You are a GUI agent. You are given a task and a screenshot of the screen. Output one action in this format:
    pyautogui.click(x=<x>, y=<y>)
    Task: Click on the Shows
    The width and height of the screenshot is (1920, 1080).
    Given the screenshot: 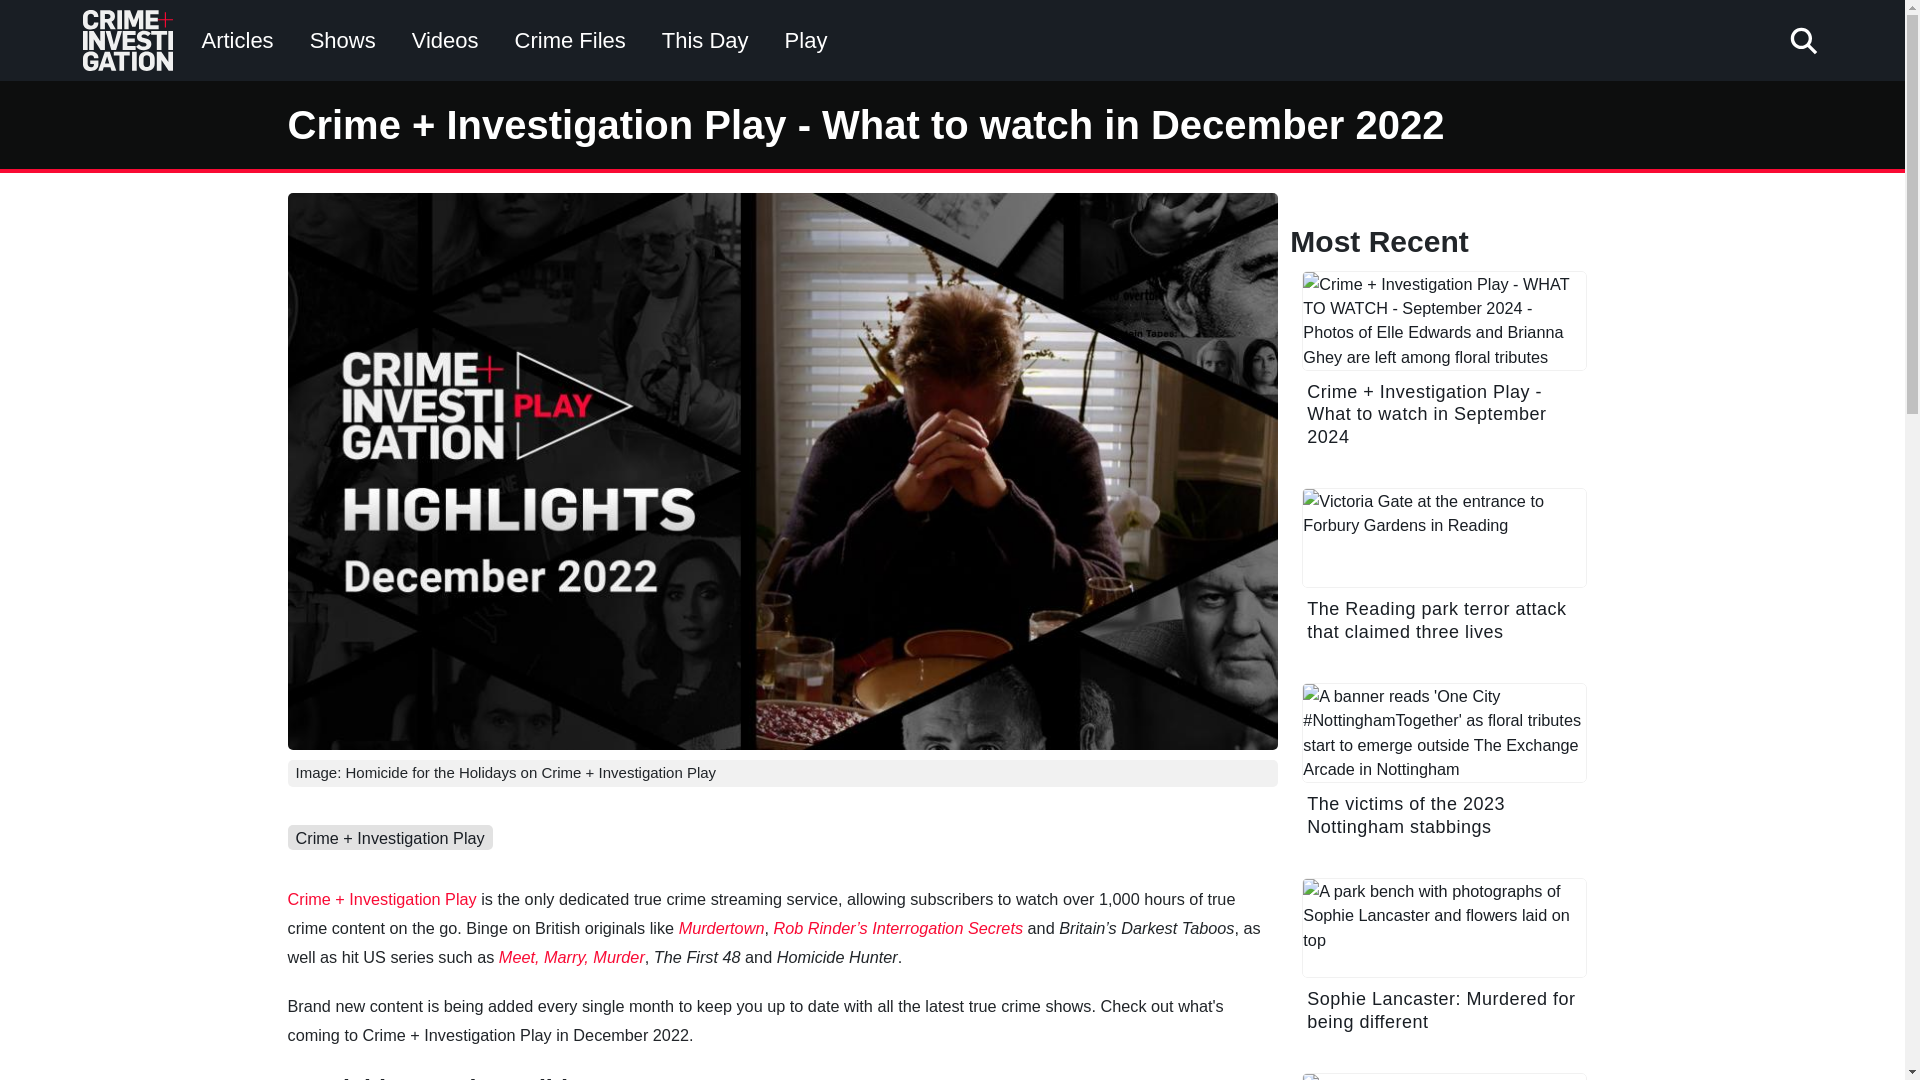 What is the action you would take?
    pyautogui.click(x=342, y=40)
    